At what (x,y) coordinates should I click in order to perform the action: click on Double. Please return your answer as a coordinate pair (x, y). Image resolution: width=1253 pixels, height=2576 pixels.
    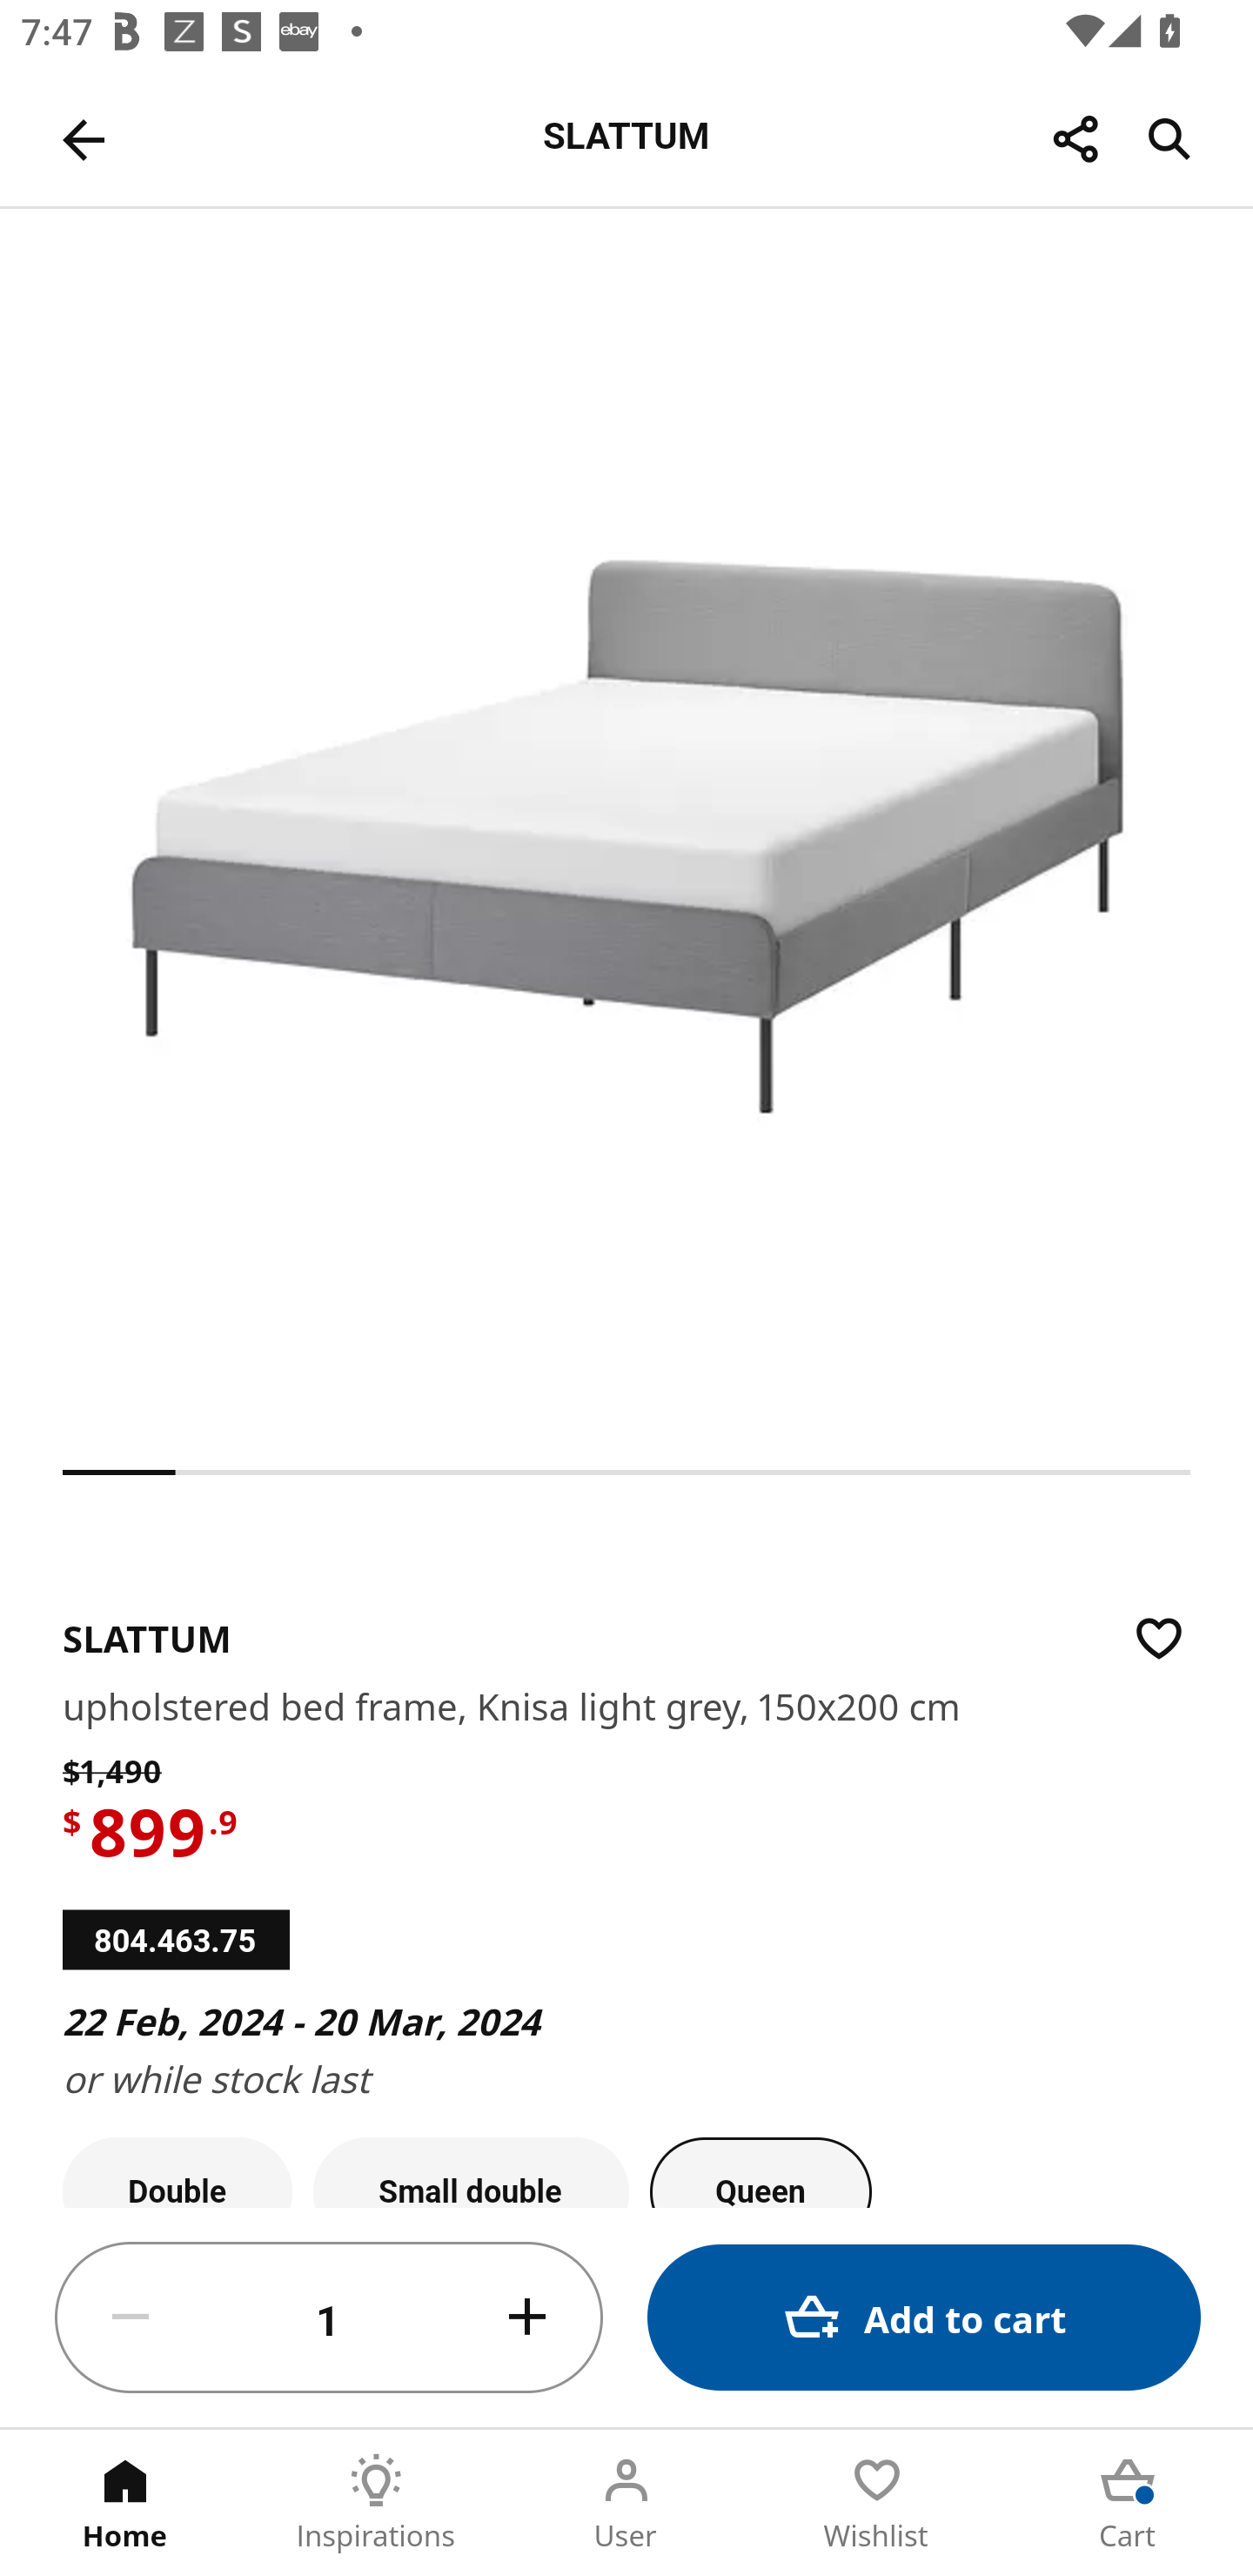
    Looking at the image, I should click on (178, 2172).